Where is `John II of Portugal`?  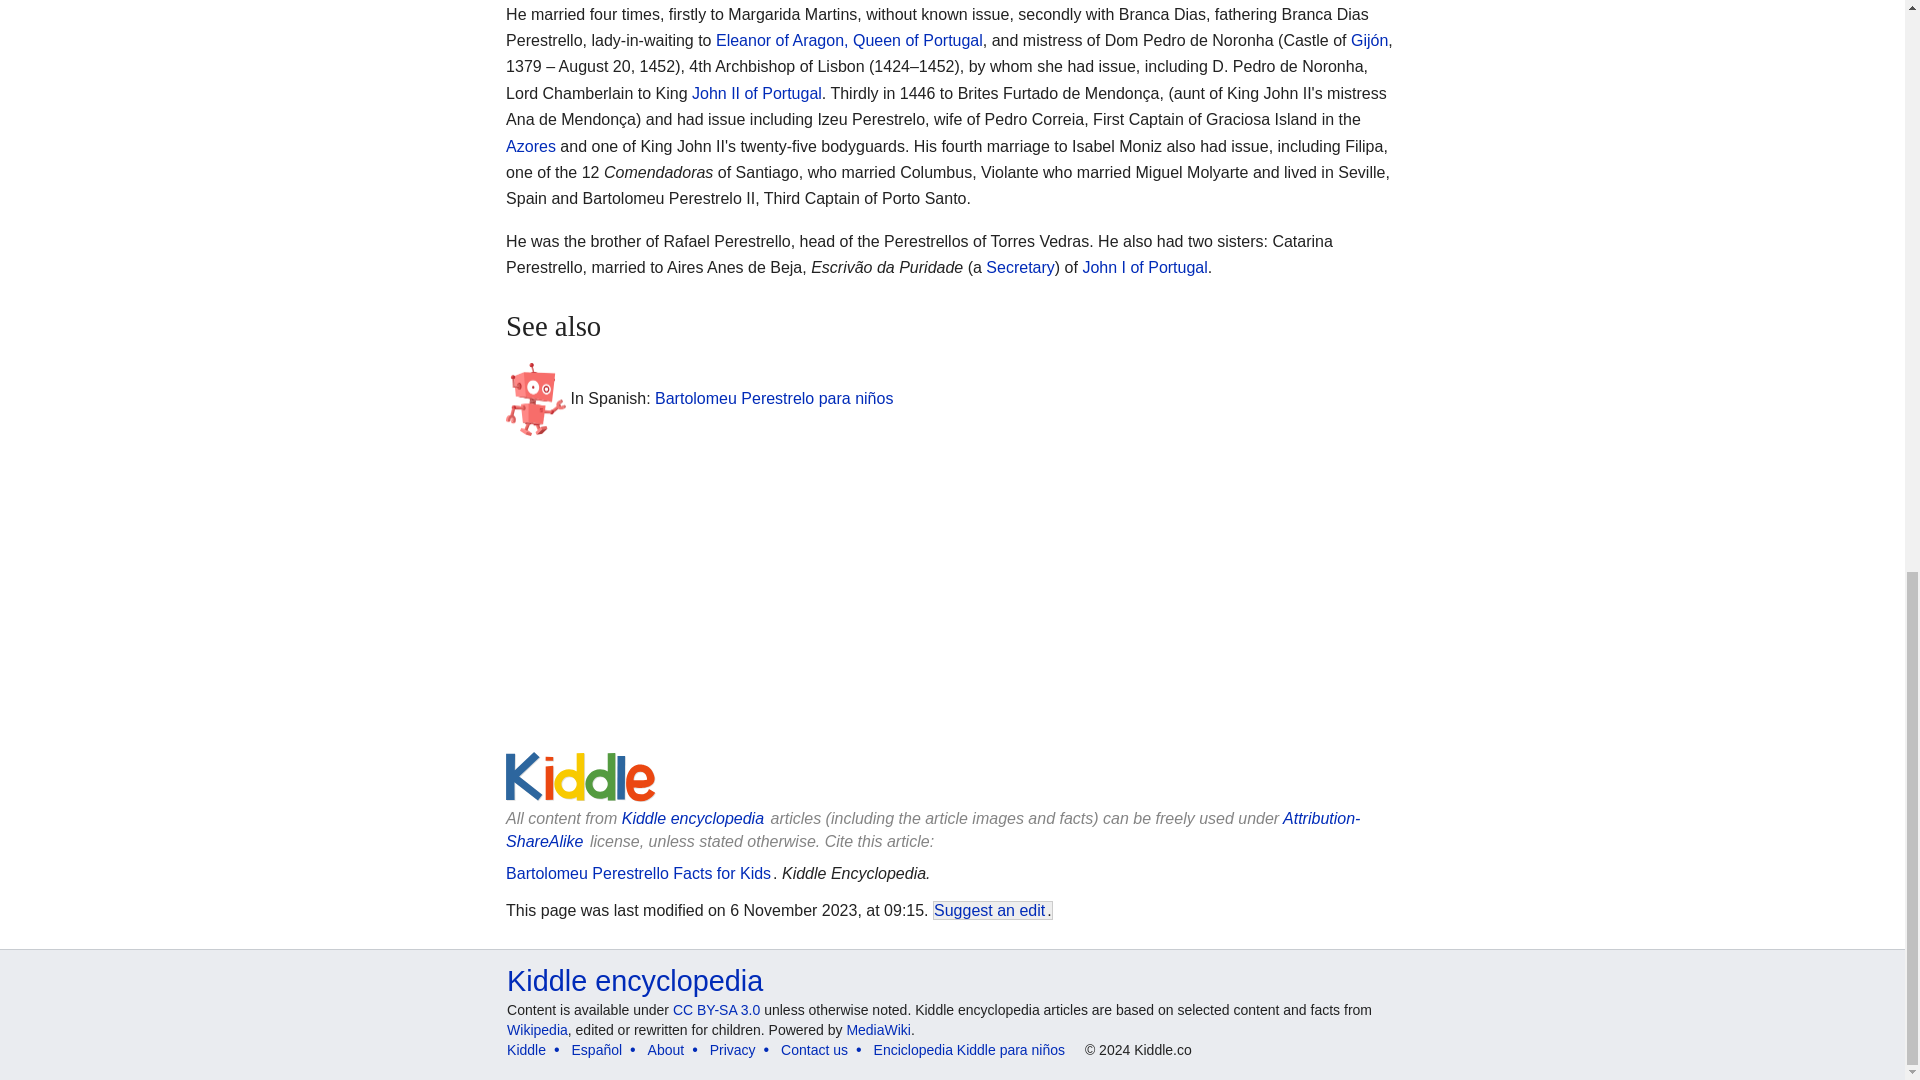
John II of Portugal is located at coordinates (756, 93).